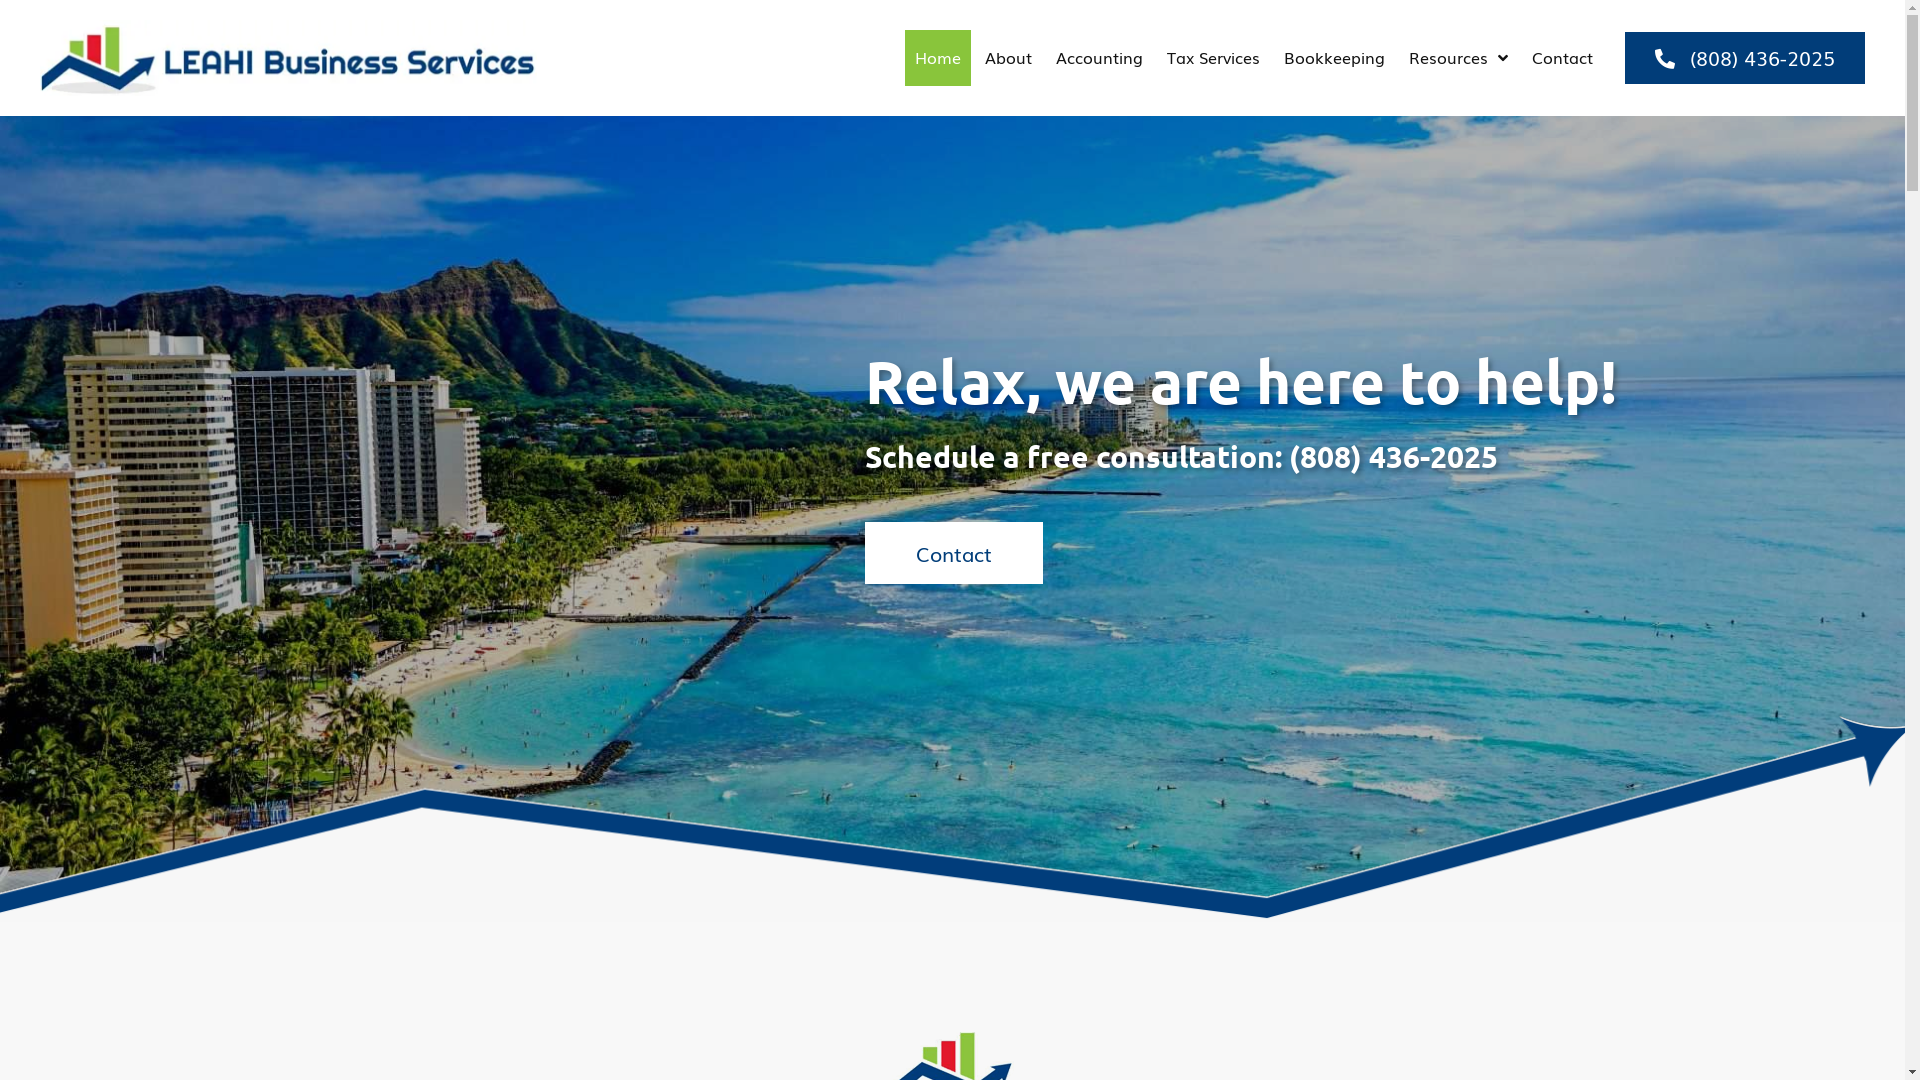 The height and width of the screenshot is (1080, 1920). Describe the element at coordinates (953, 553) in the screenshot. I see `Contact` at that location.